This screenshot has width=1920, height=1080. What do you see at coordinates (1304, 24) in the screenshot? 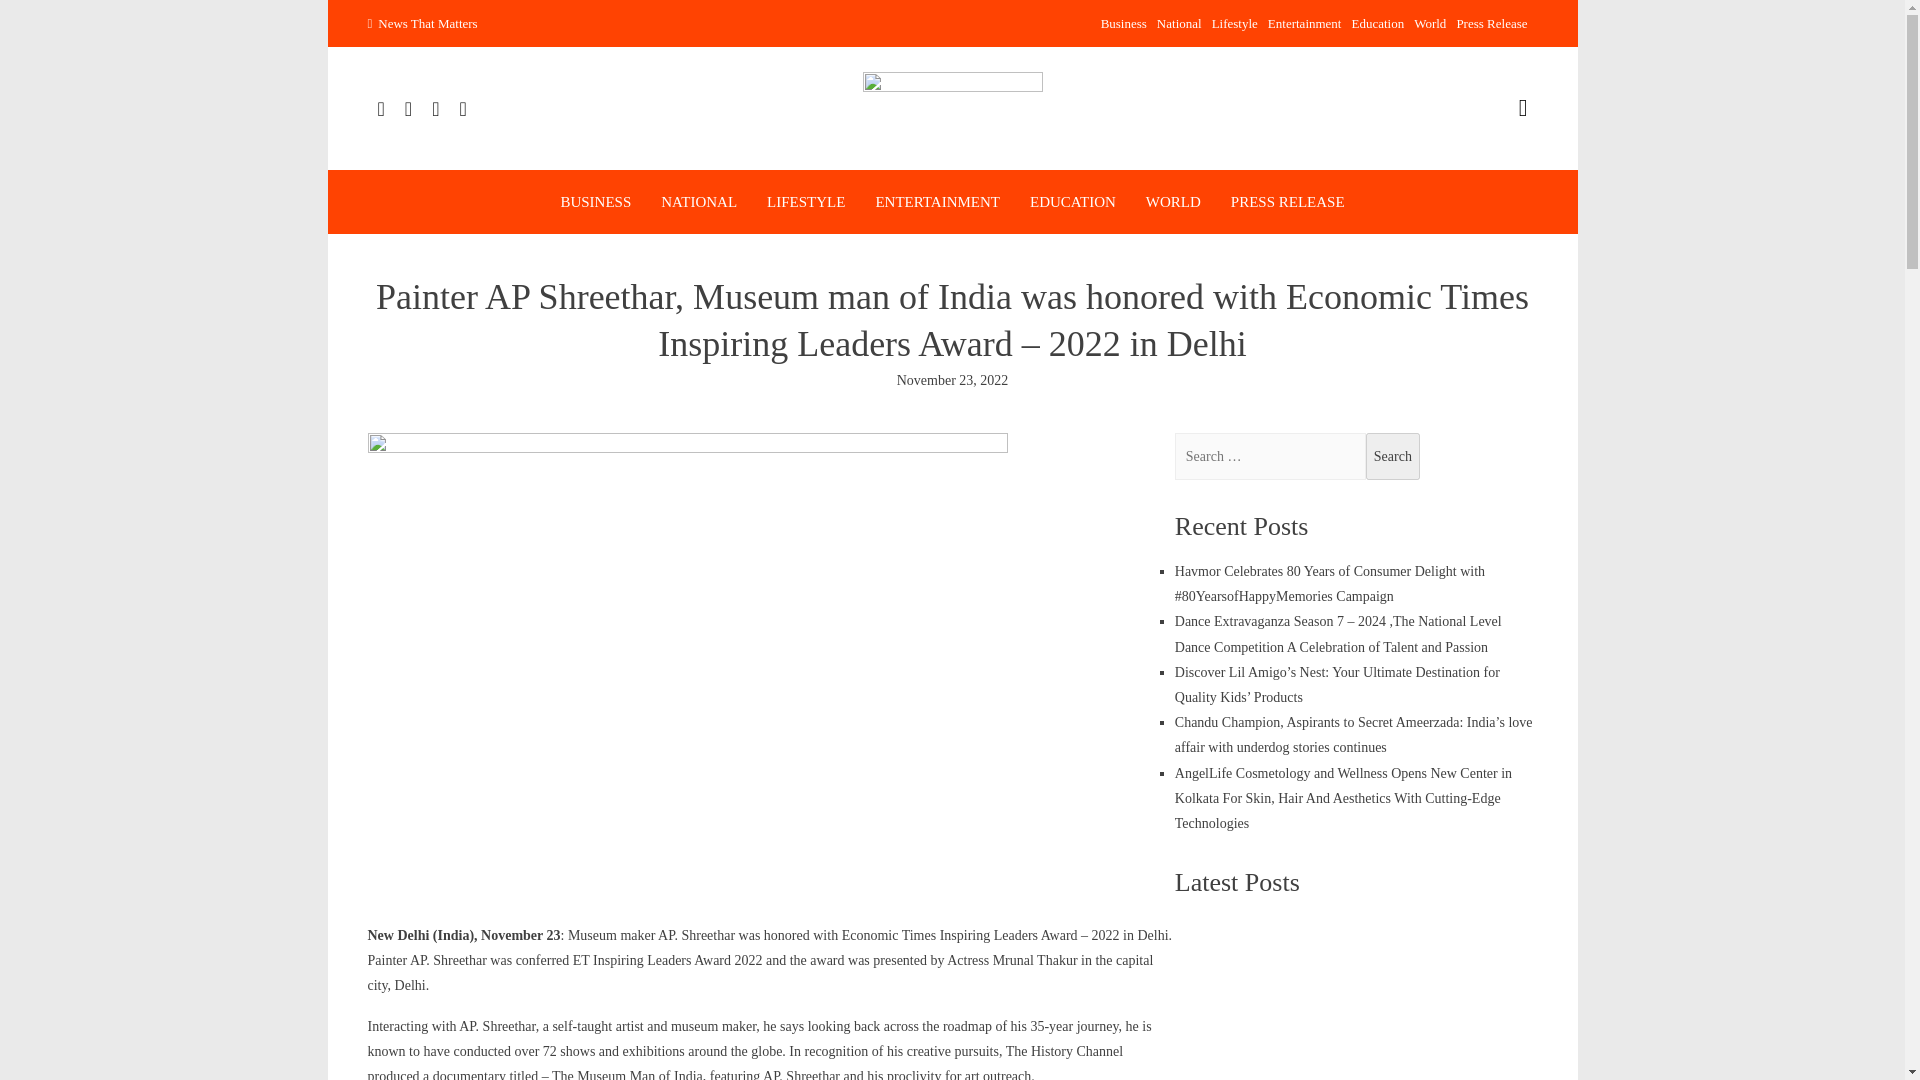
I see `Entertainment` at bounding box center [1304, 24].